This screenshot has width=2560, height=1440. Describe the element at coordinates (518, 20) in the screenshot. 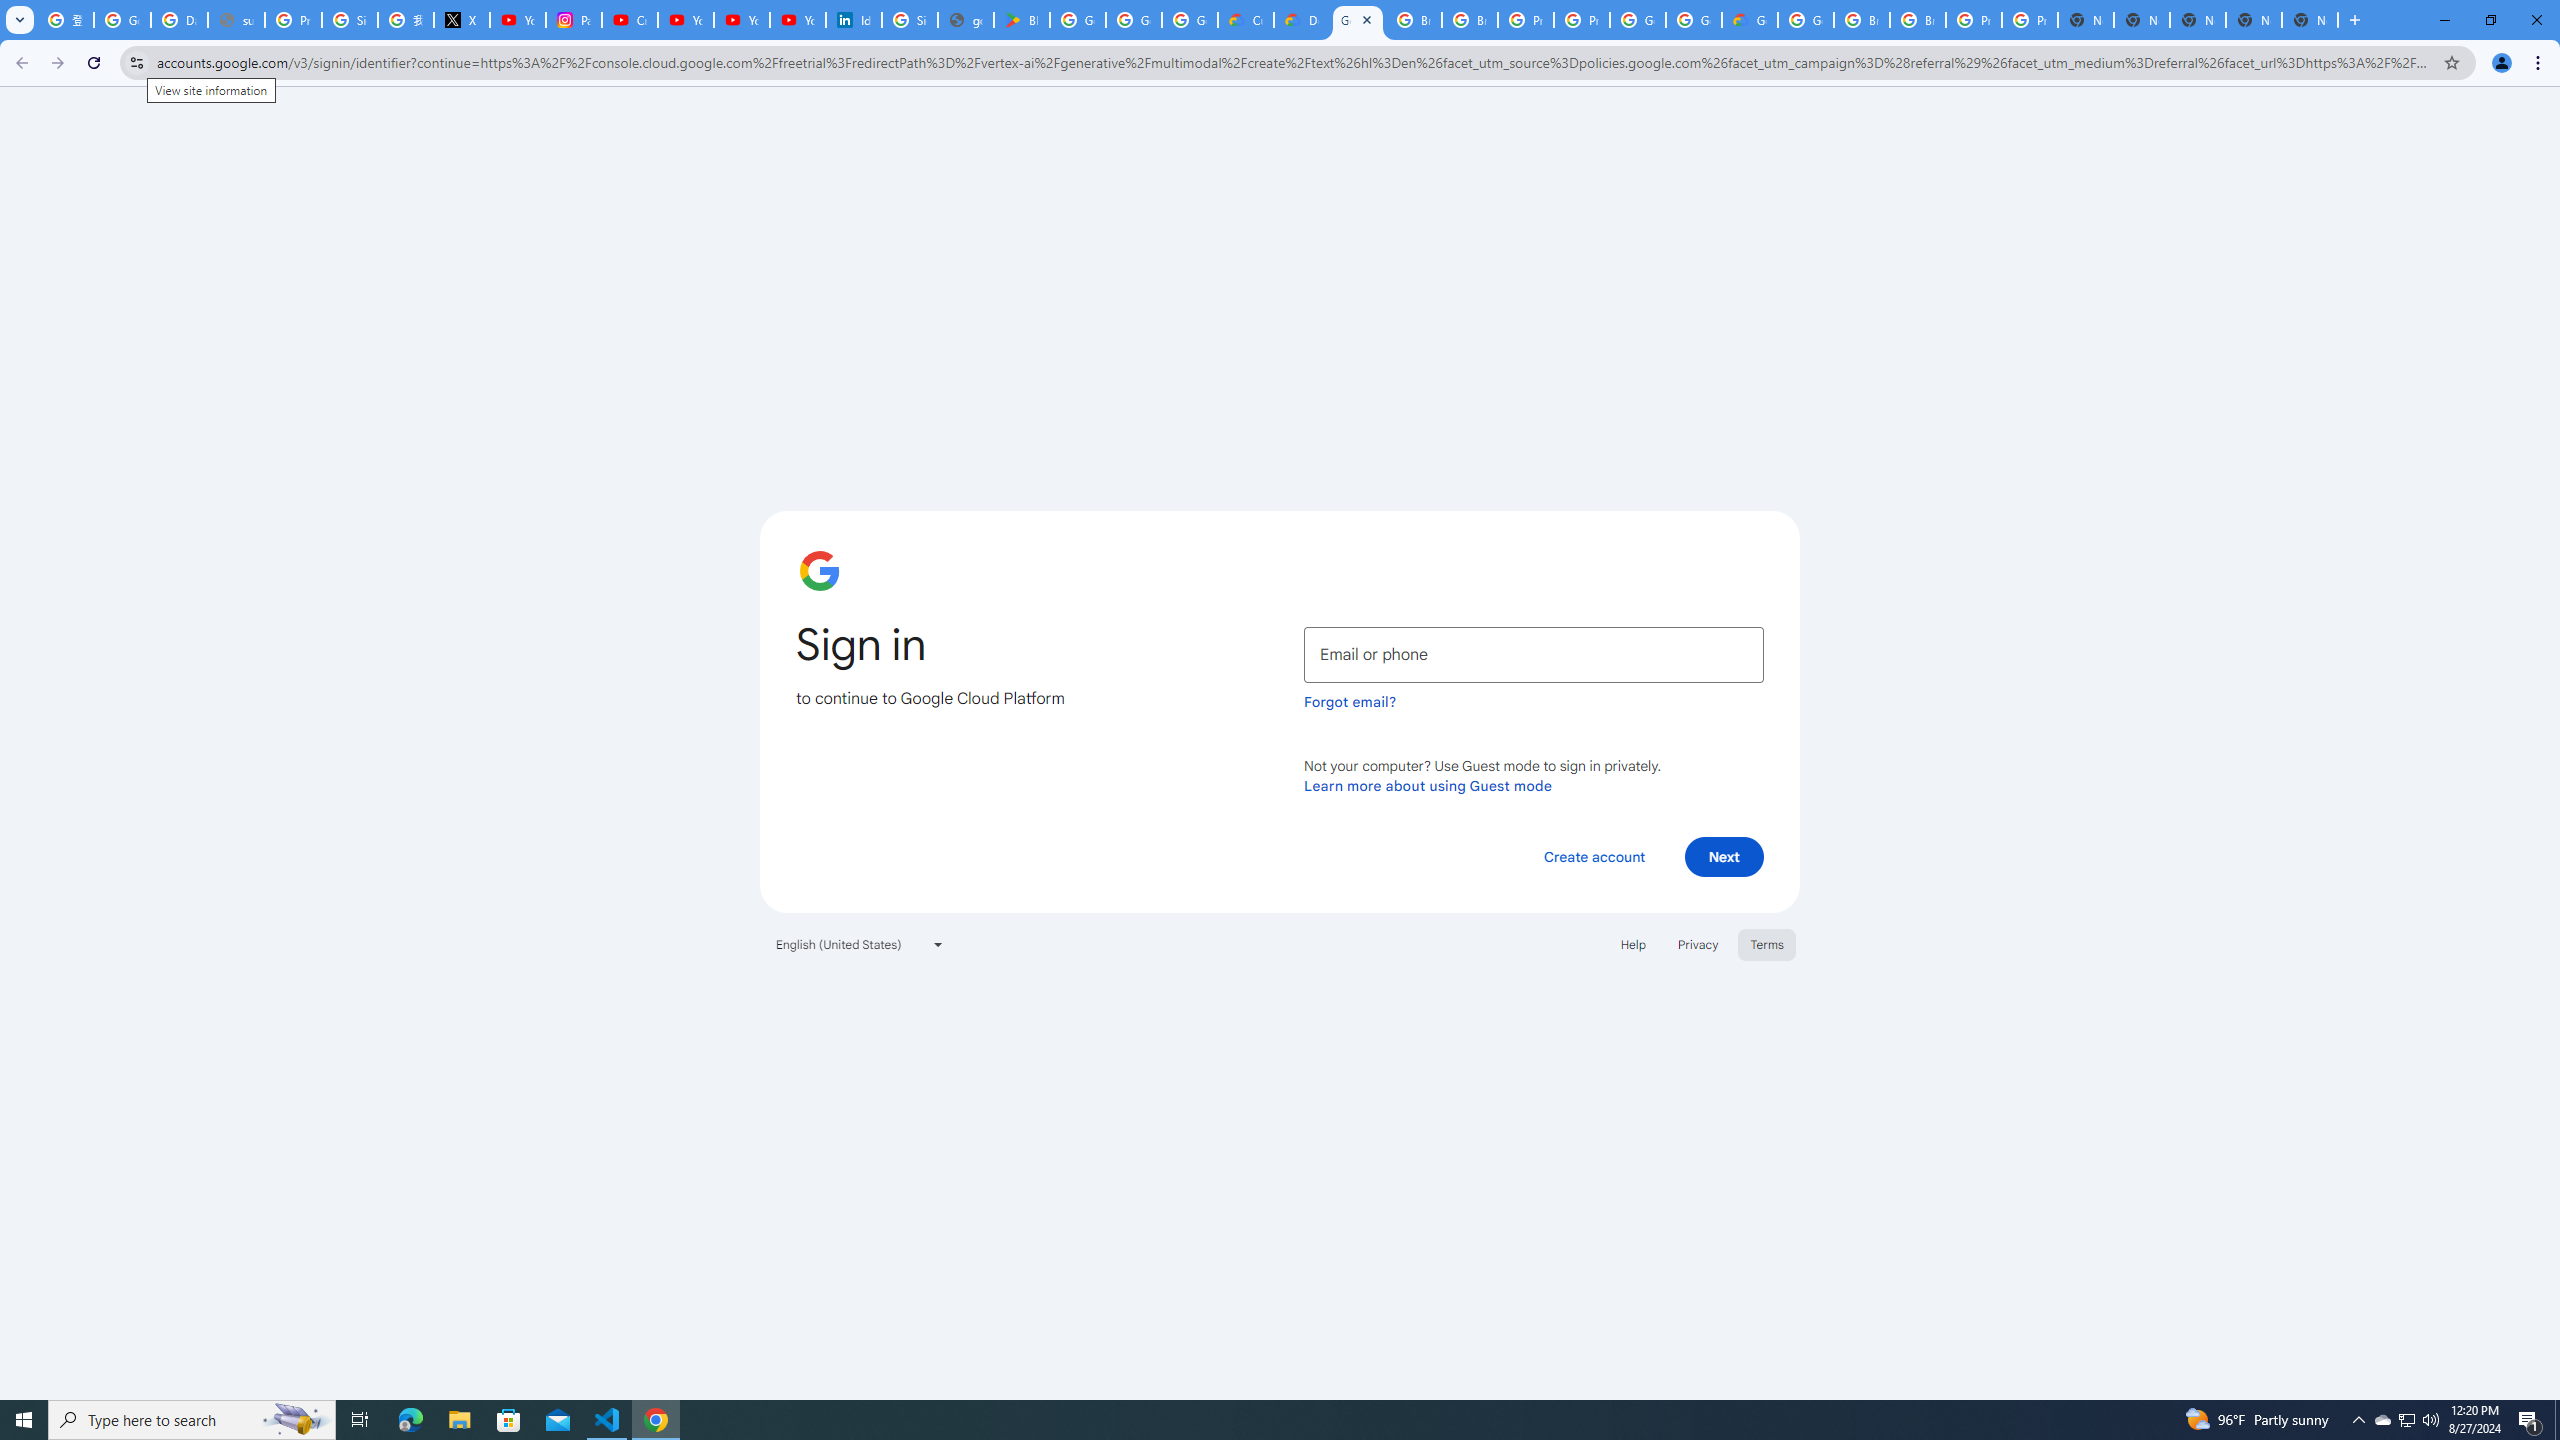

I see `YouTube Content Monetization Policies - How YouTube Works` at that location.